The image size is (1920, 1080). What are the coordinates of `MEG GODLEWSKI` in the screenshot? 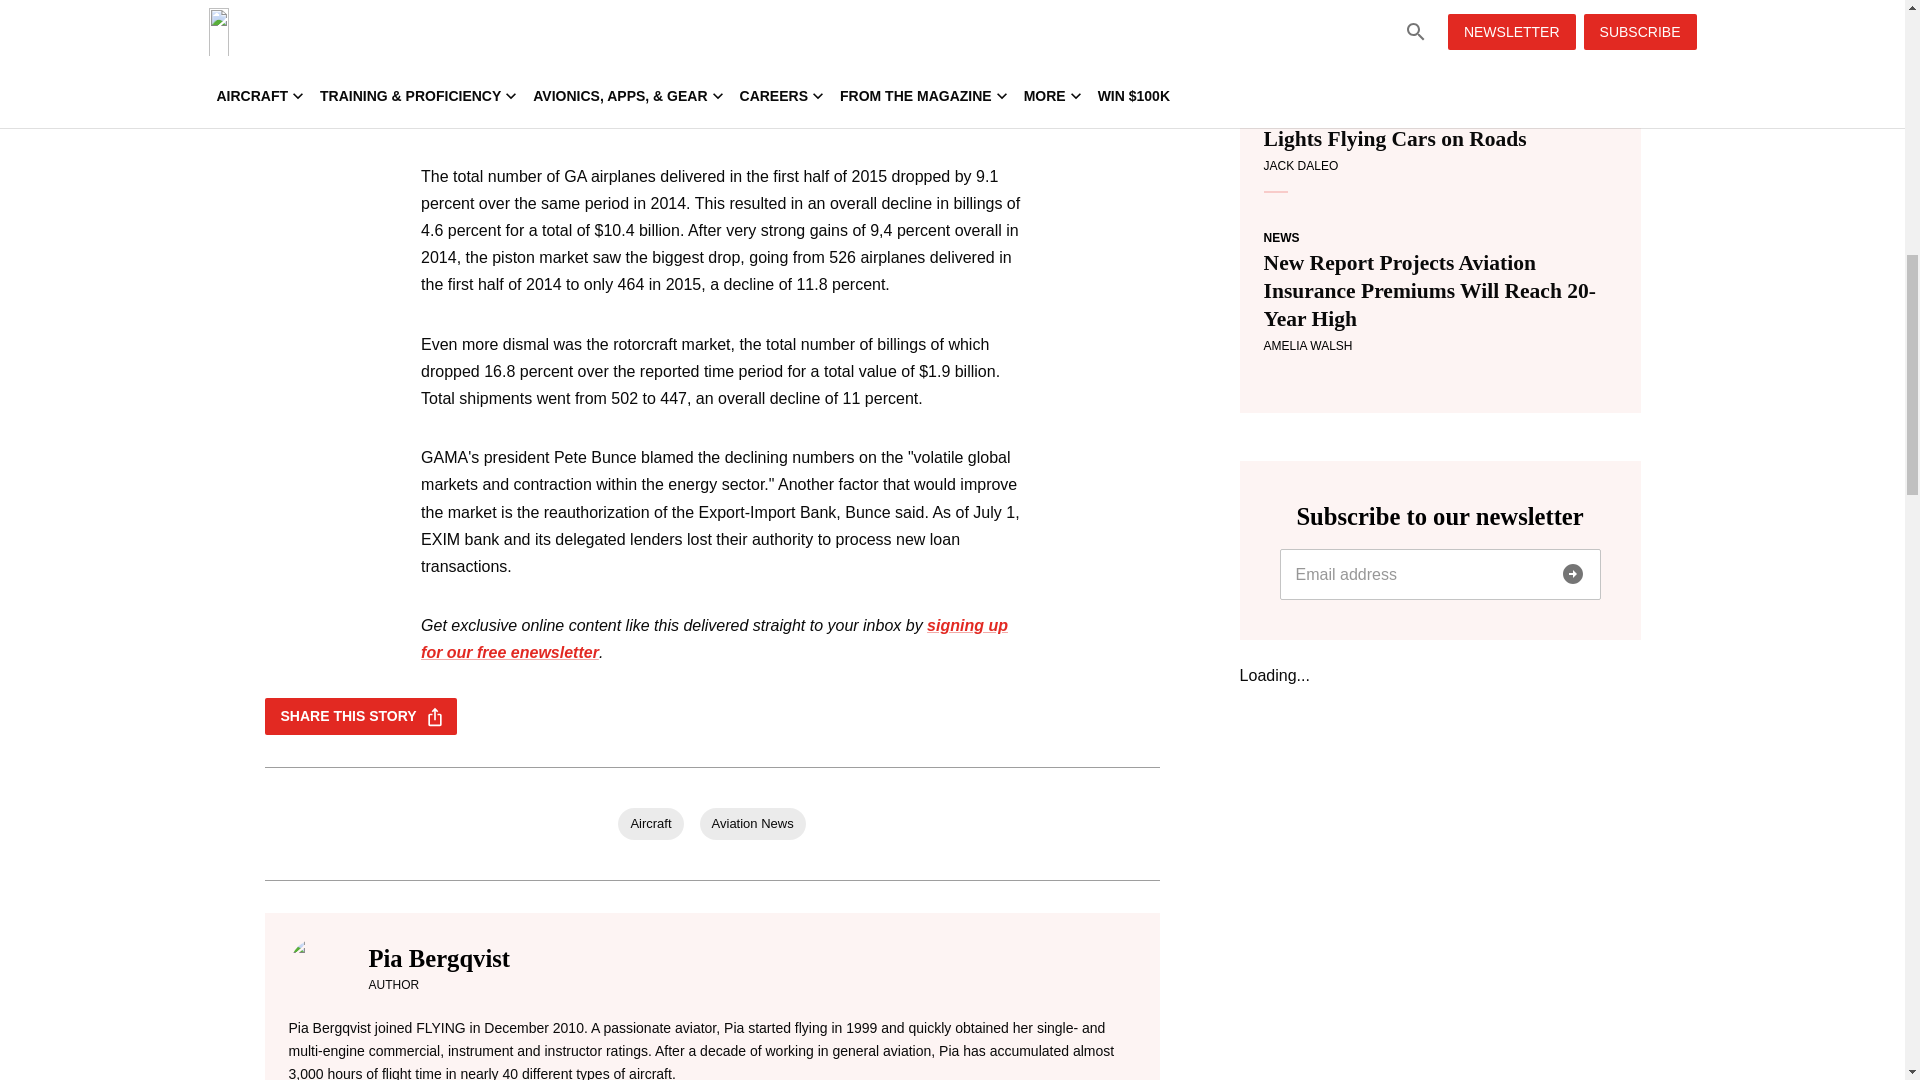 It's located at (1315, 13).